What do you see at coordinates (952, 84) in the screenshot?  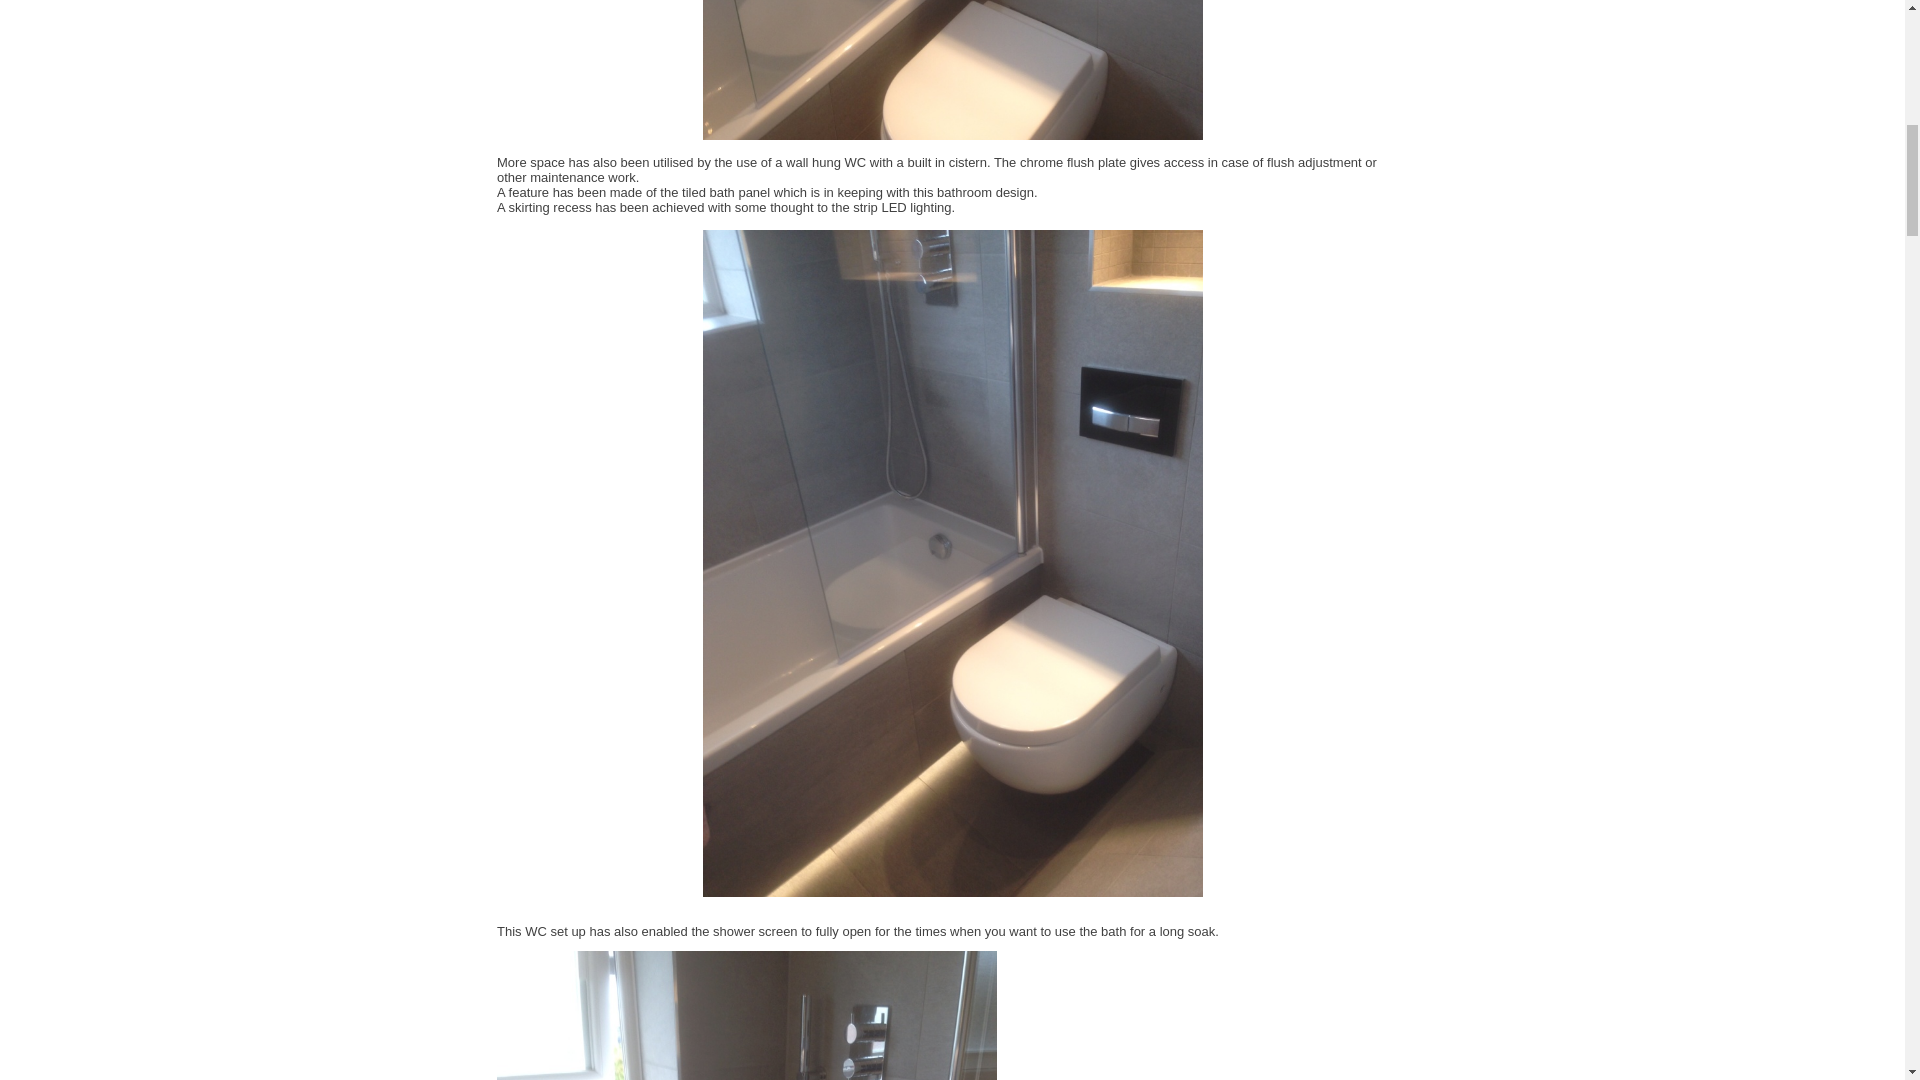 I see `Michael Lowe Bathrooms` at bounding box center [952, 84].